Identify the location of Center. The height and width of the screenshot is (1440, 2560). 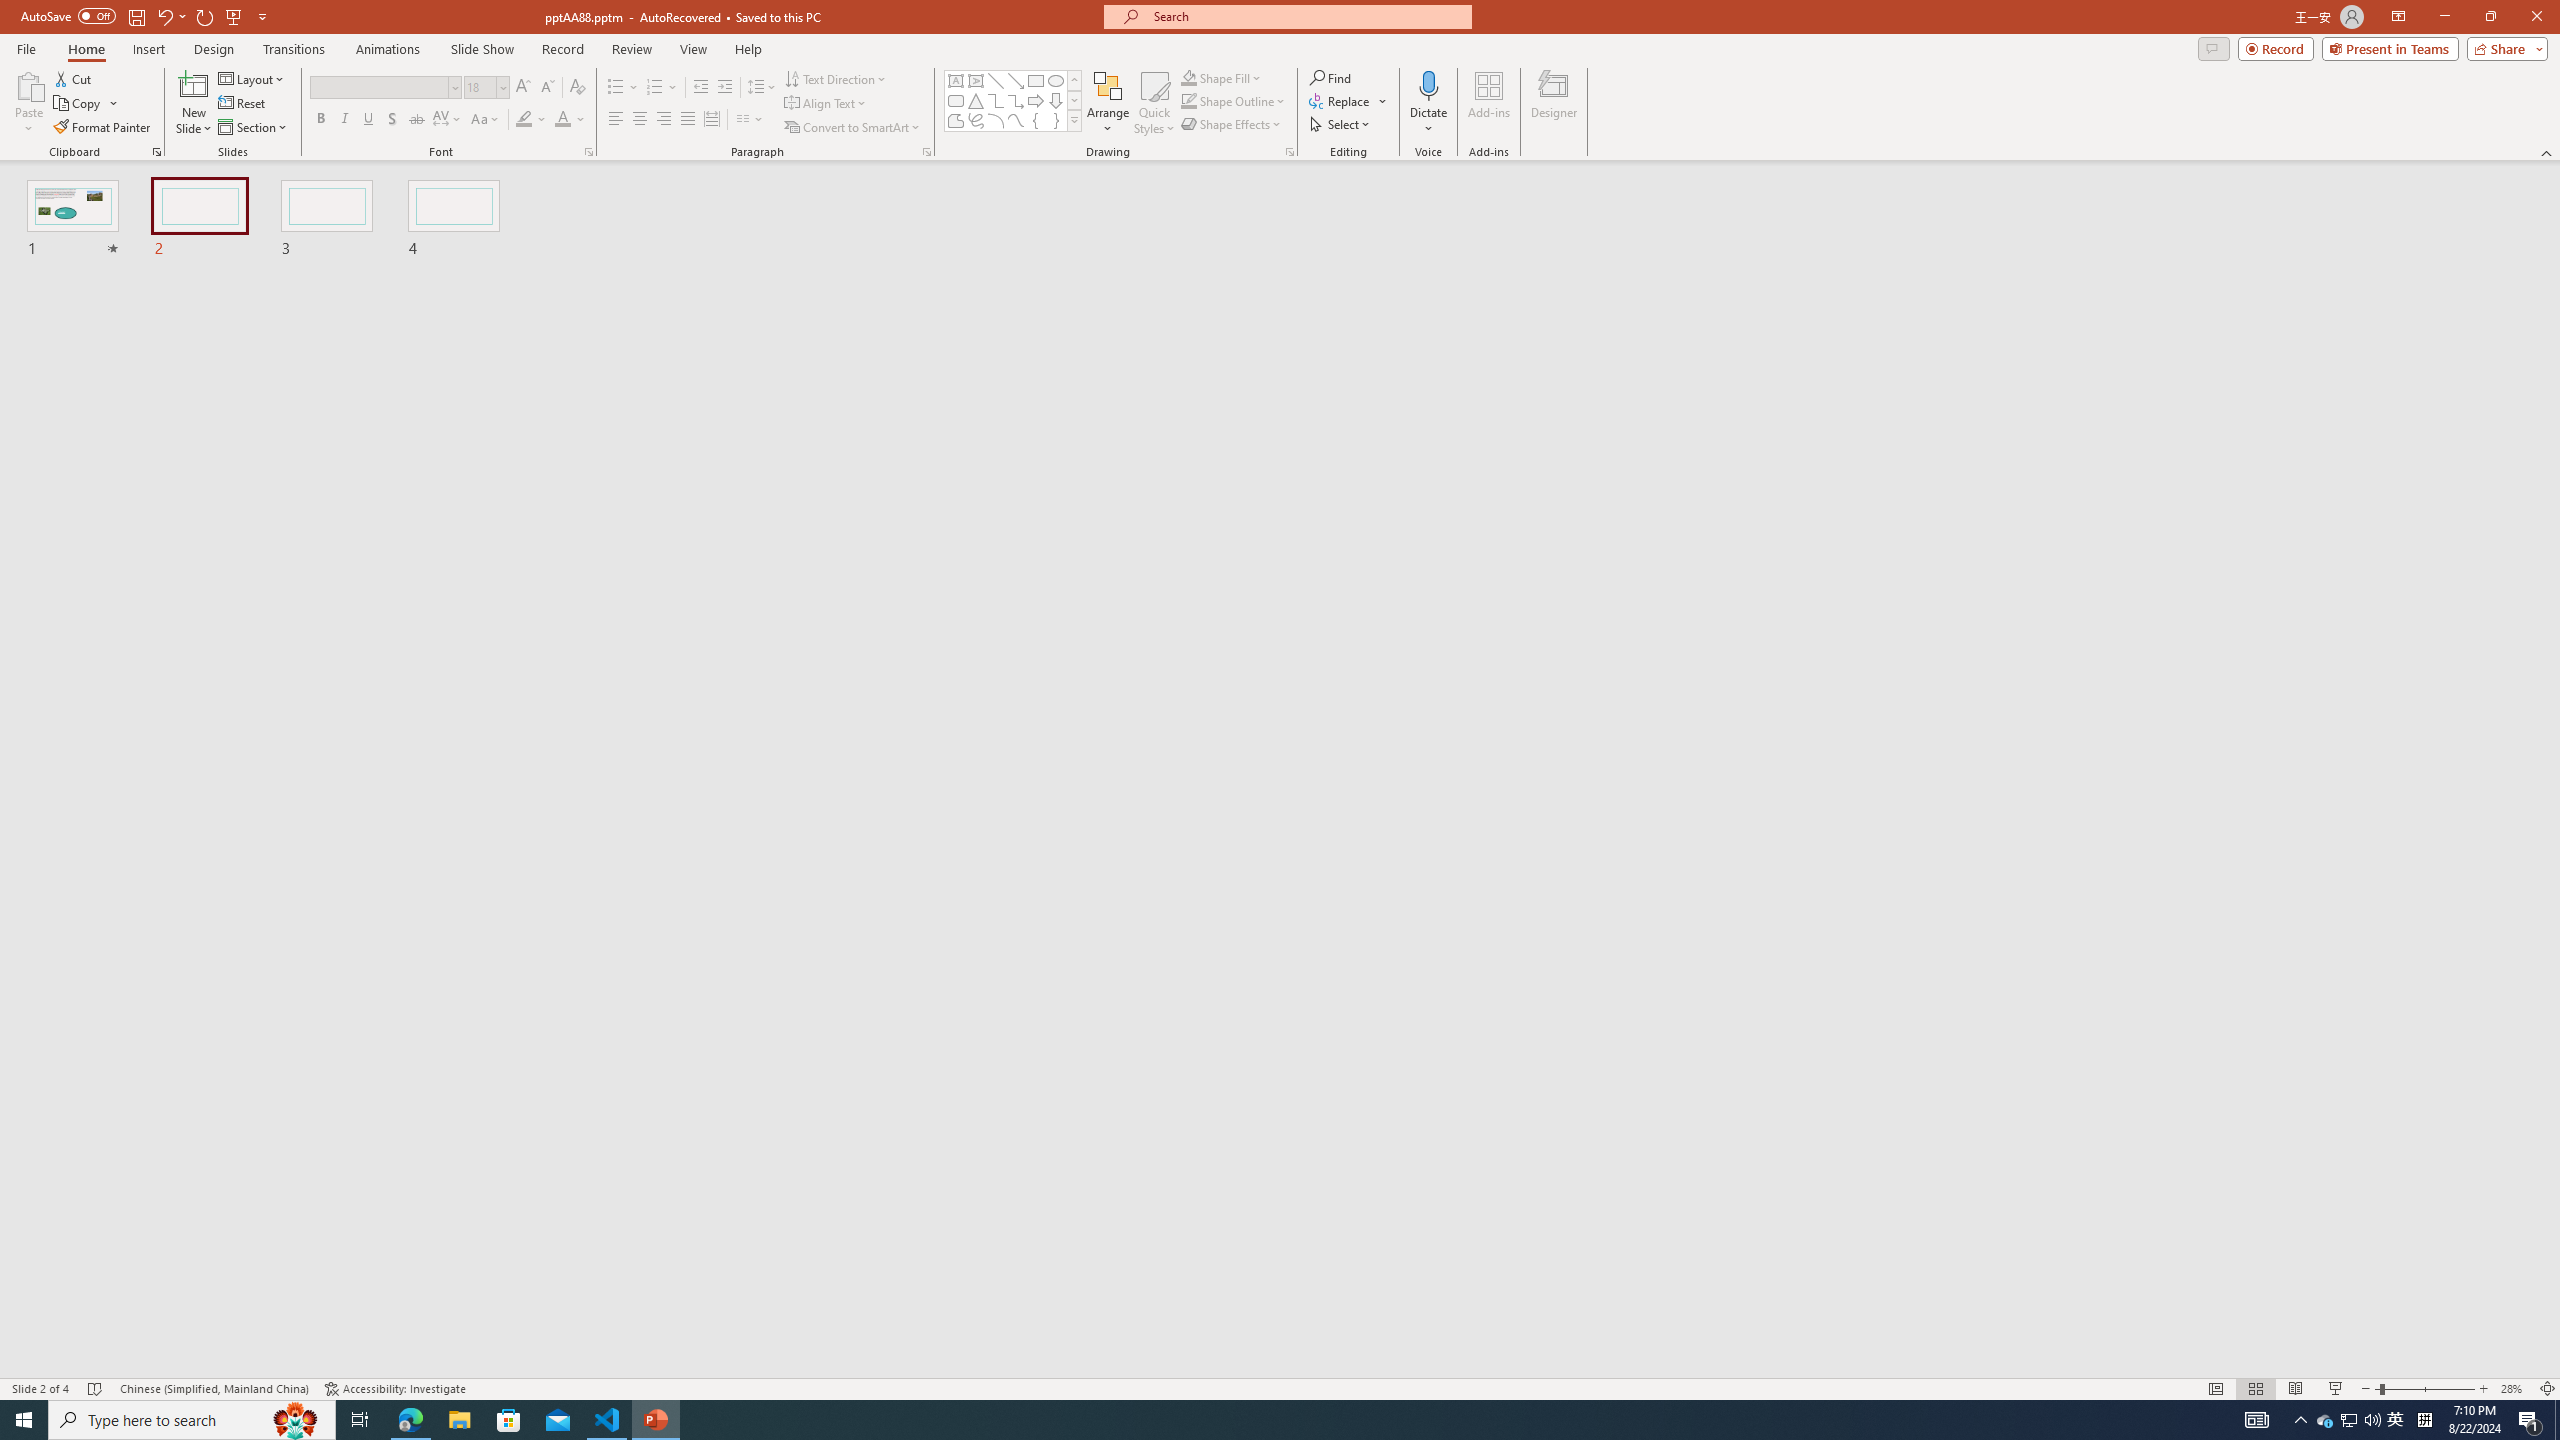
(640, 120).